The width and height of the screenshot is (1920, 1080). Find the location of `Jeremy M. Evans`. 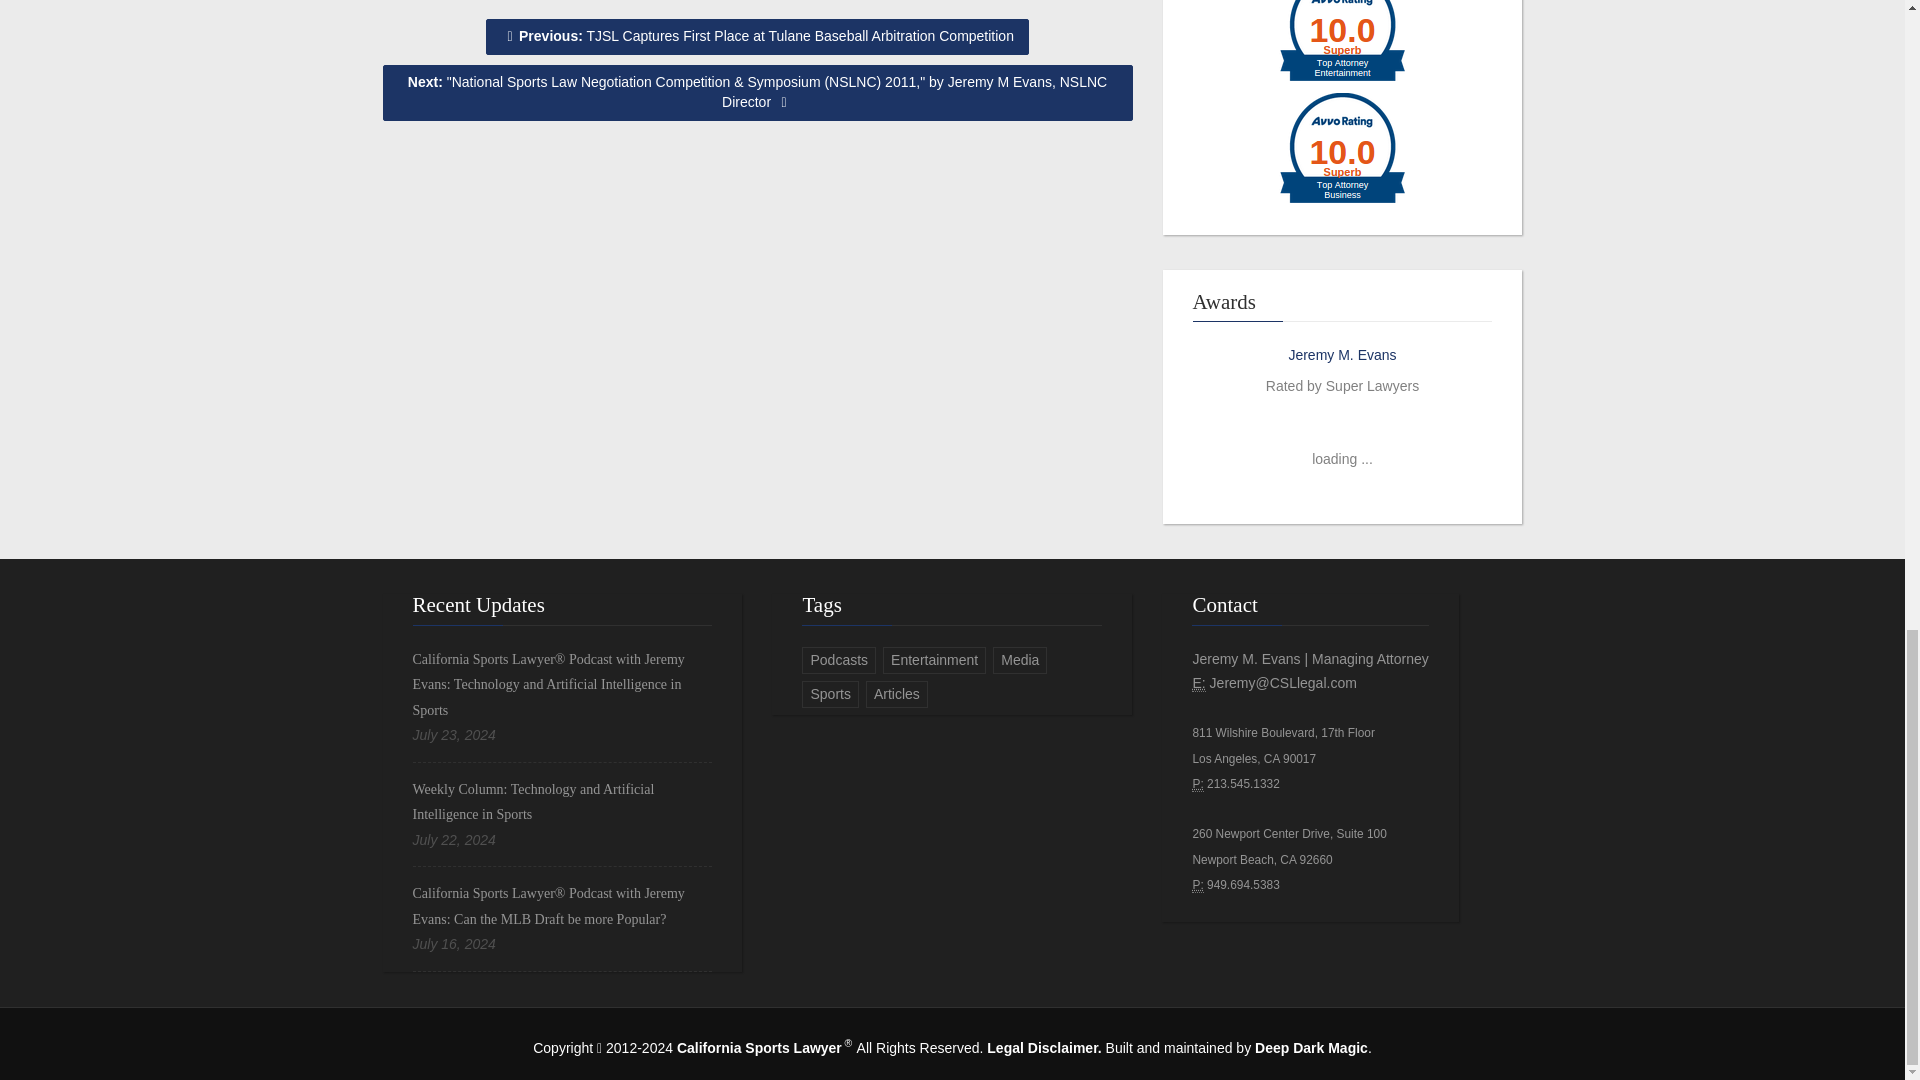

Jeremy M. Evans is located at coordinates (1342, 354).